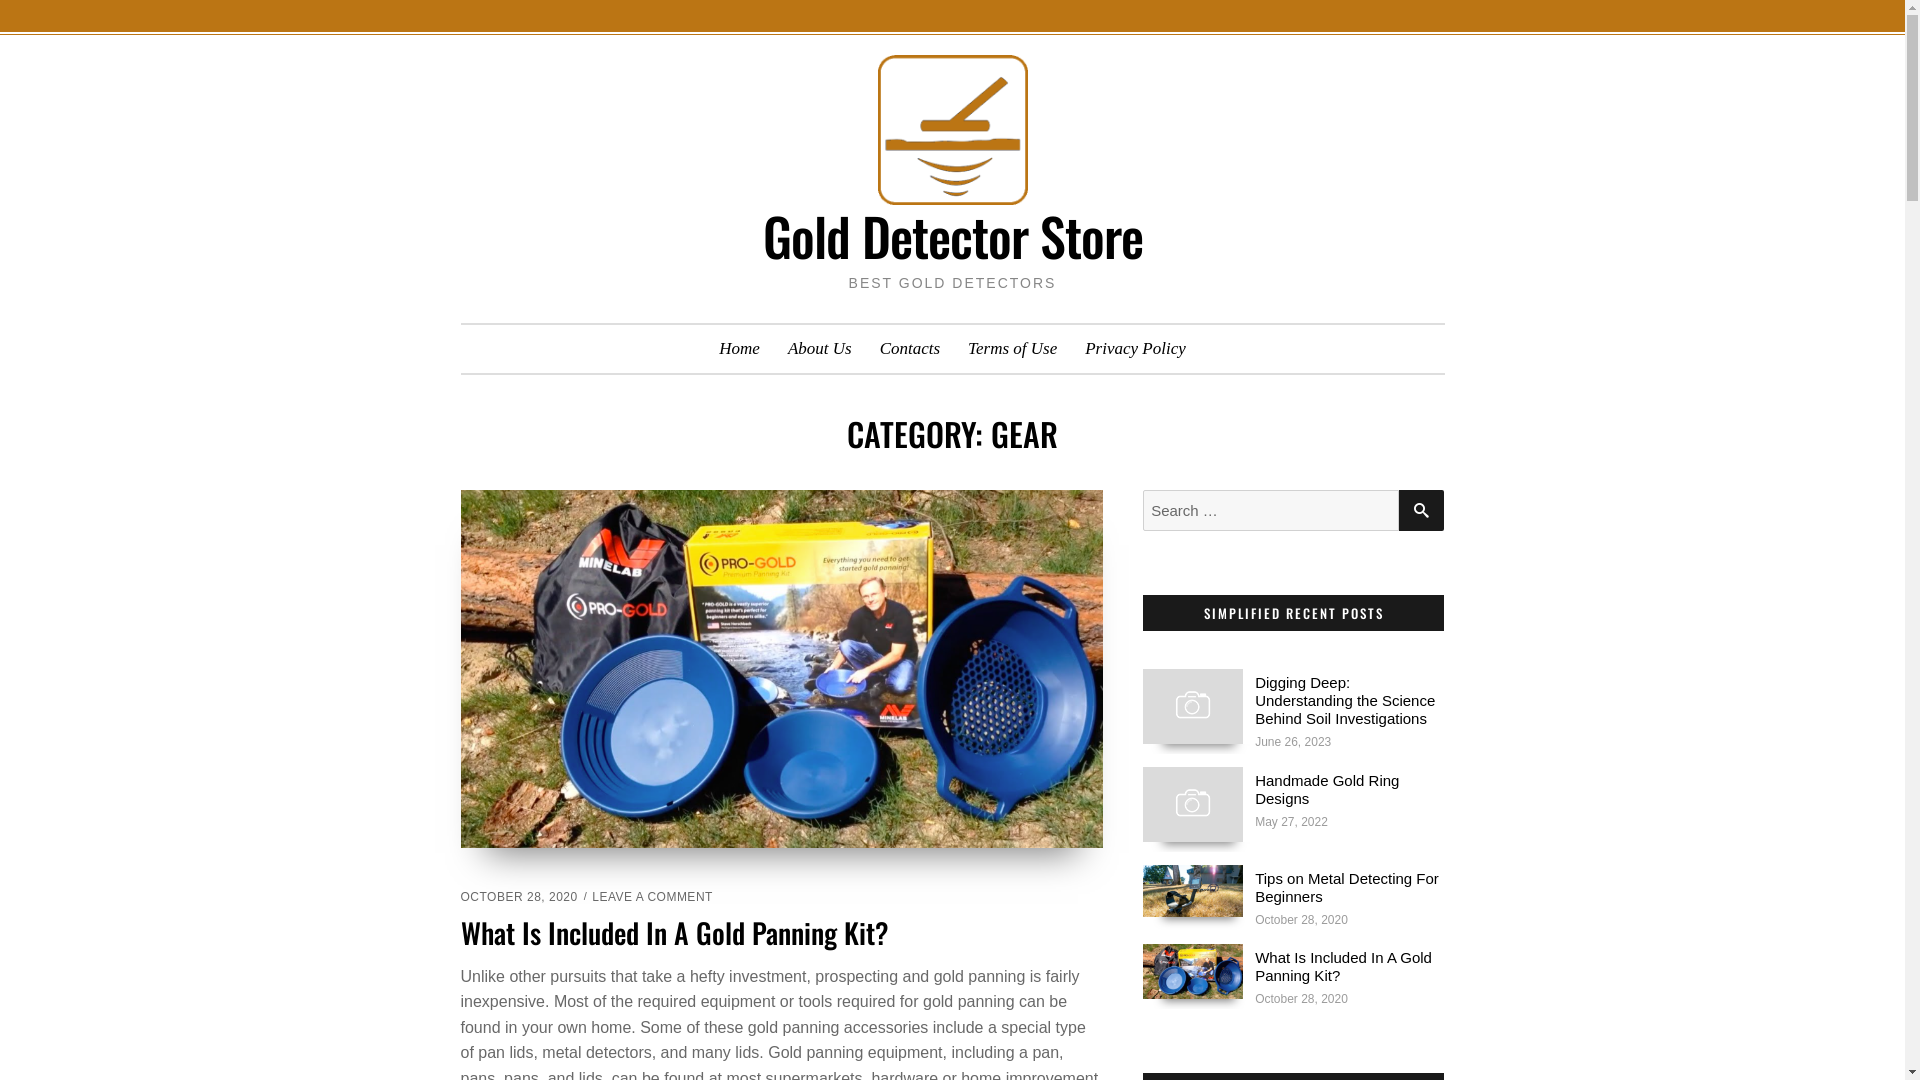  I want to click on What Is Included In A Gold Panning Kit?, so click(674, 932).